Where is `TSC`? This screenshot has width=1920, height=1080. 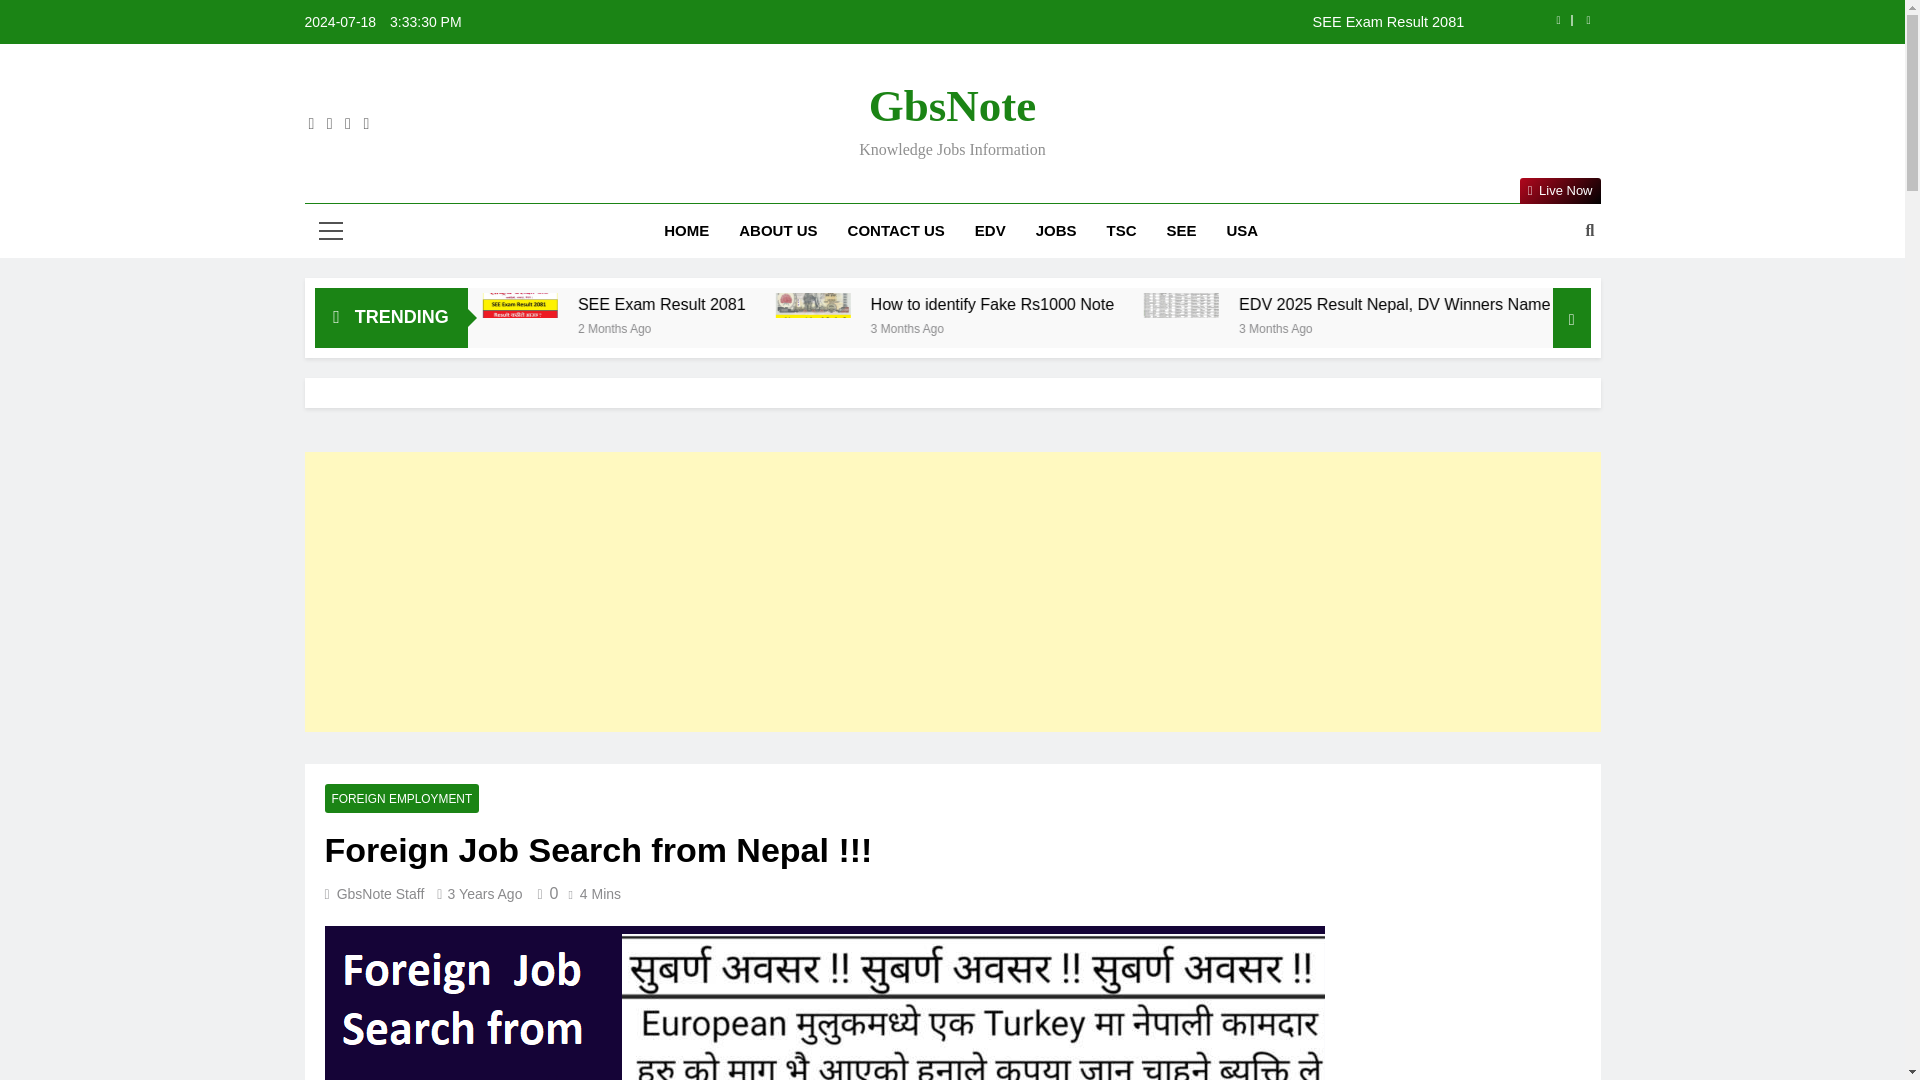 TSC is located at coordinates (1122, 231).